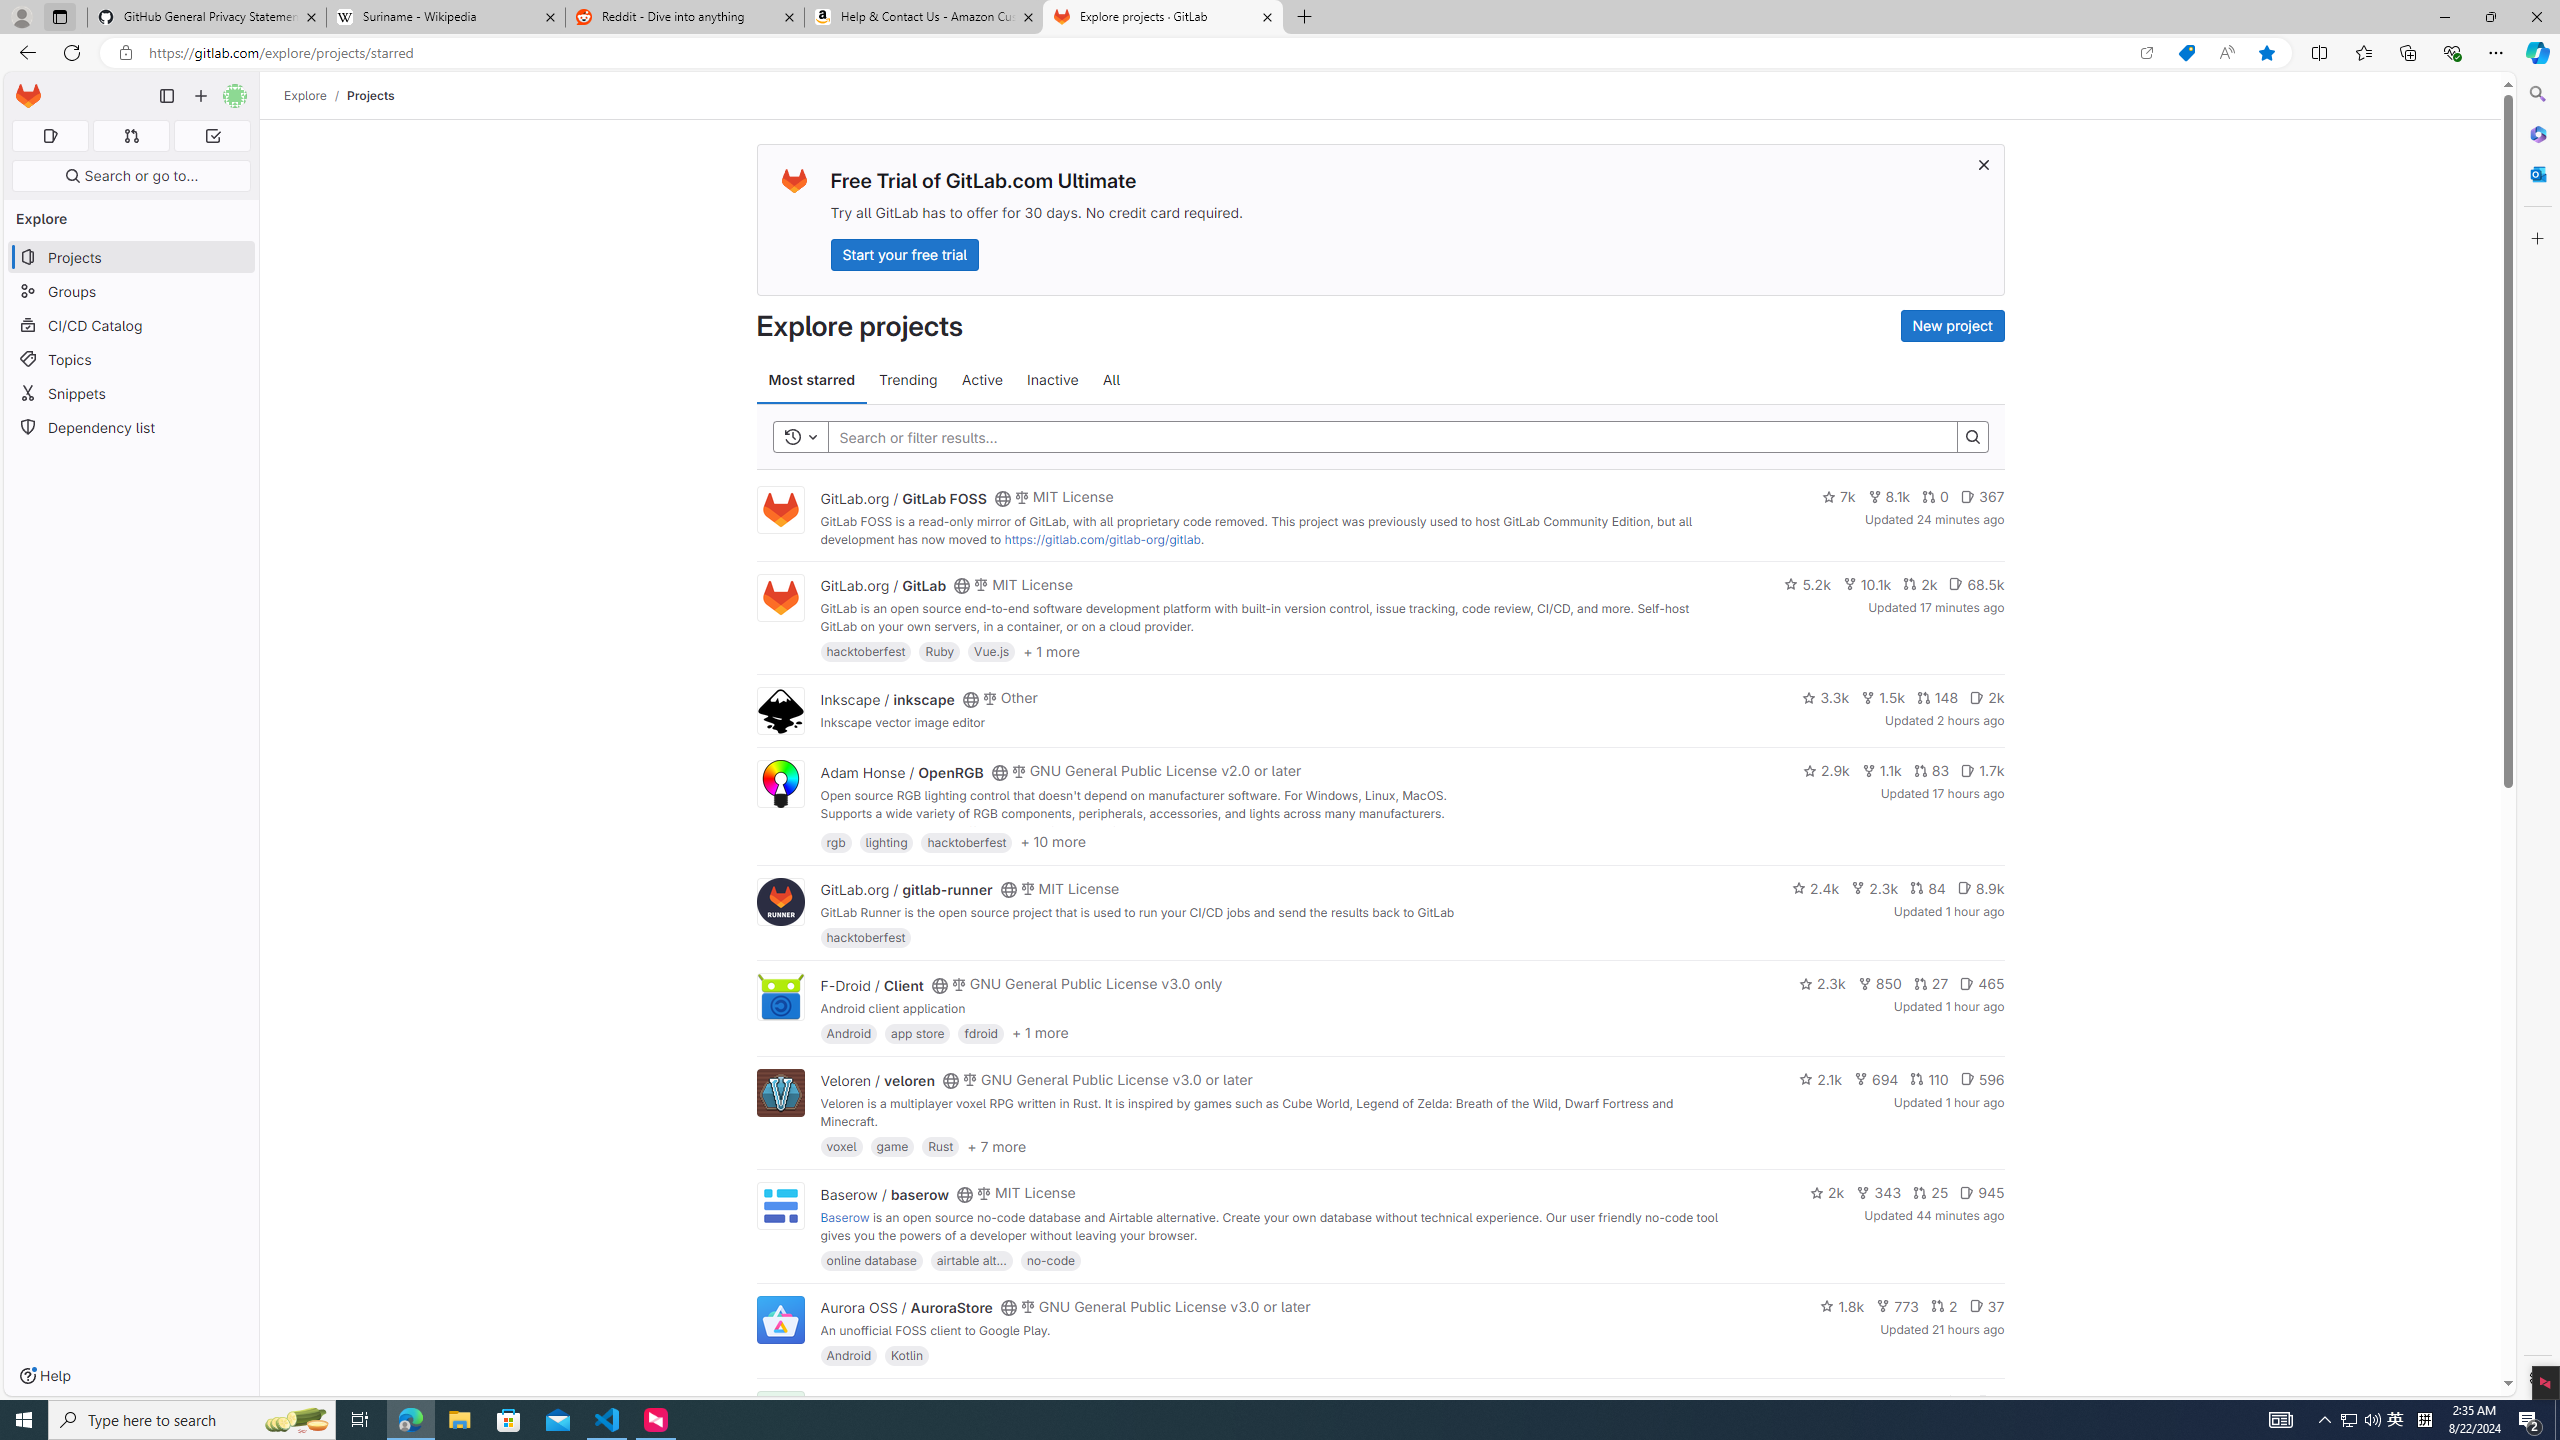  Describe the element at coordinates (132, 326) in the screenshot. I see `CI/CD Catalog` at that location.